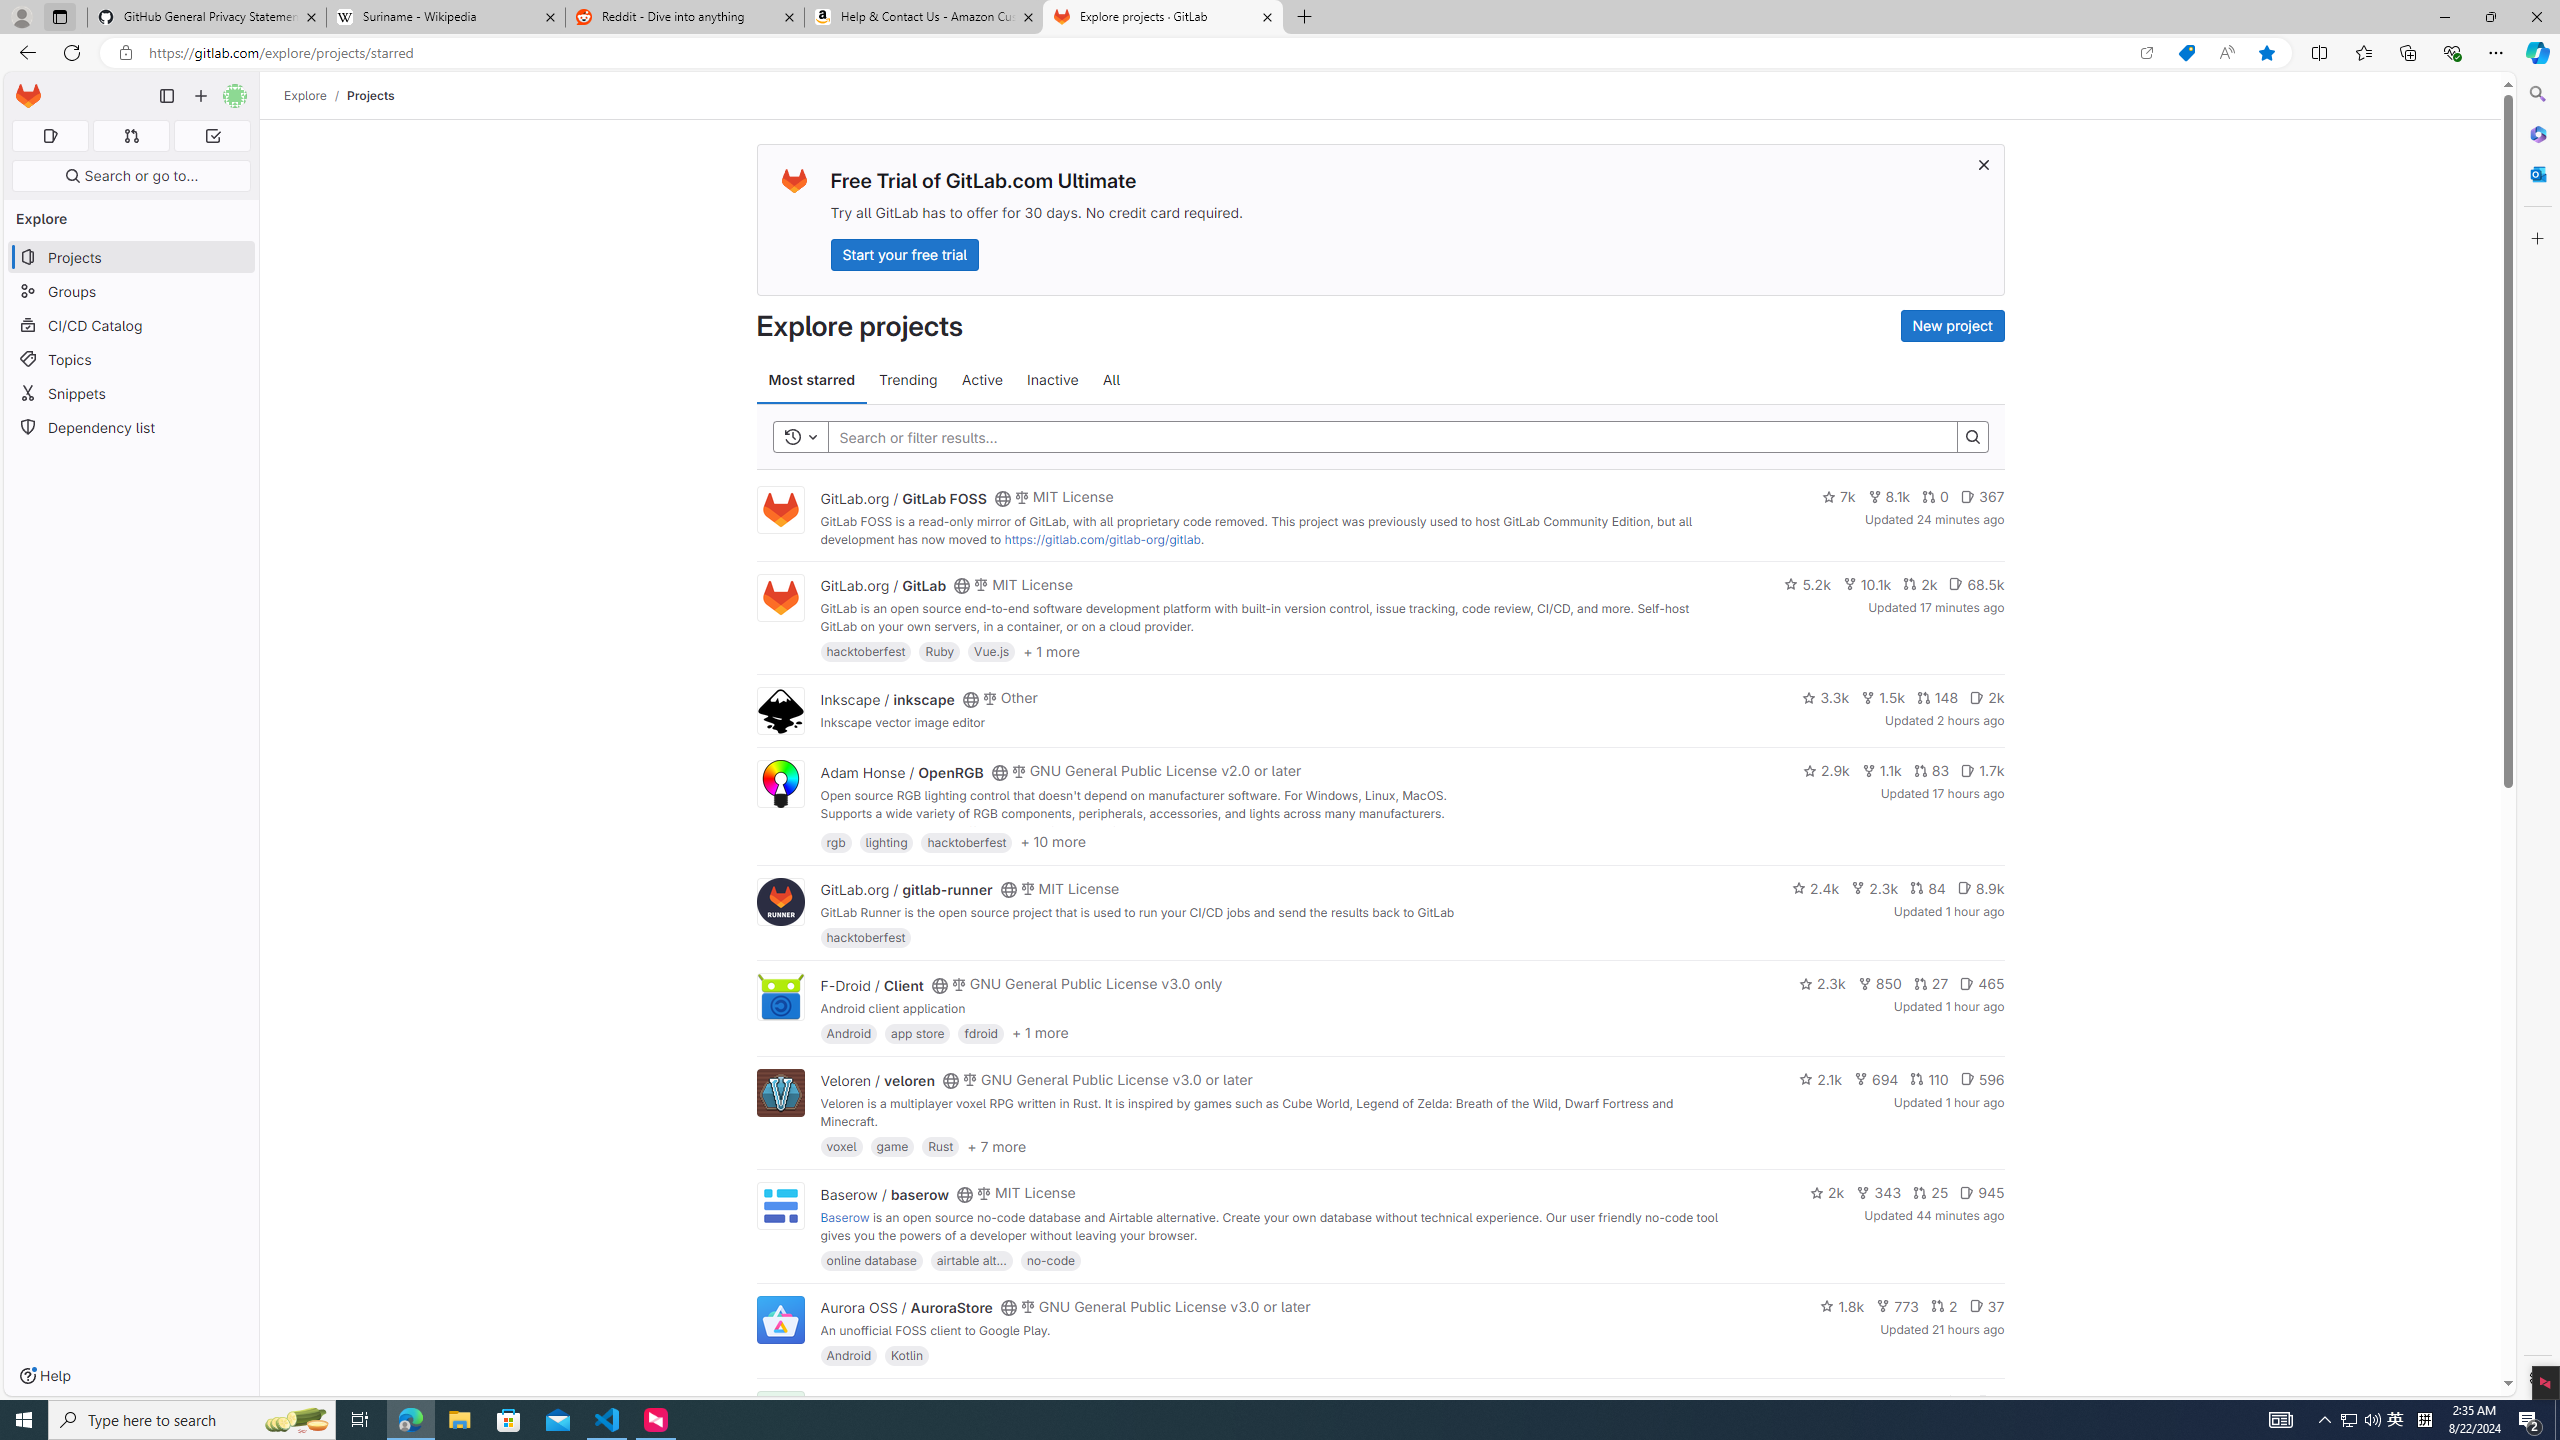  Describe the element at coordinates (132, 326) in the screenshot. I see `CI/CD Catalog` at that location.